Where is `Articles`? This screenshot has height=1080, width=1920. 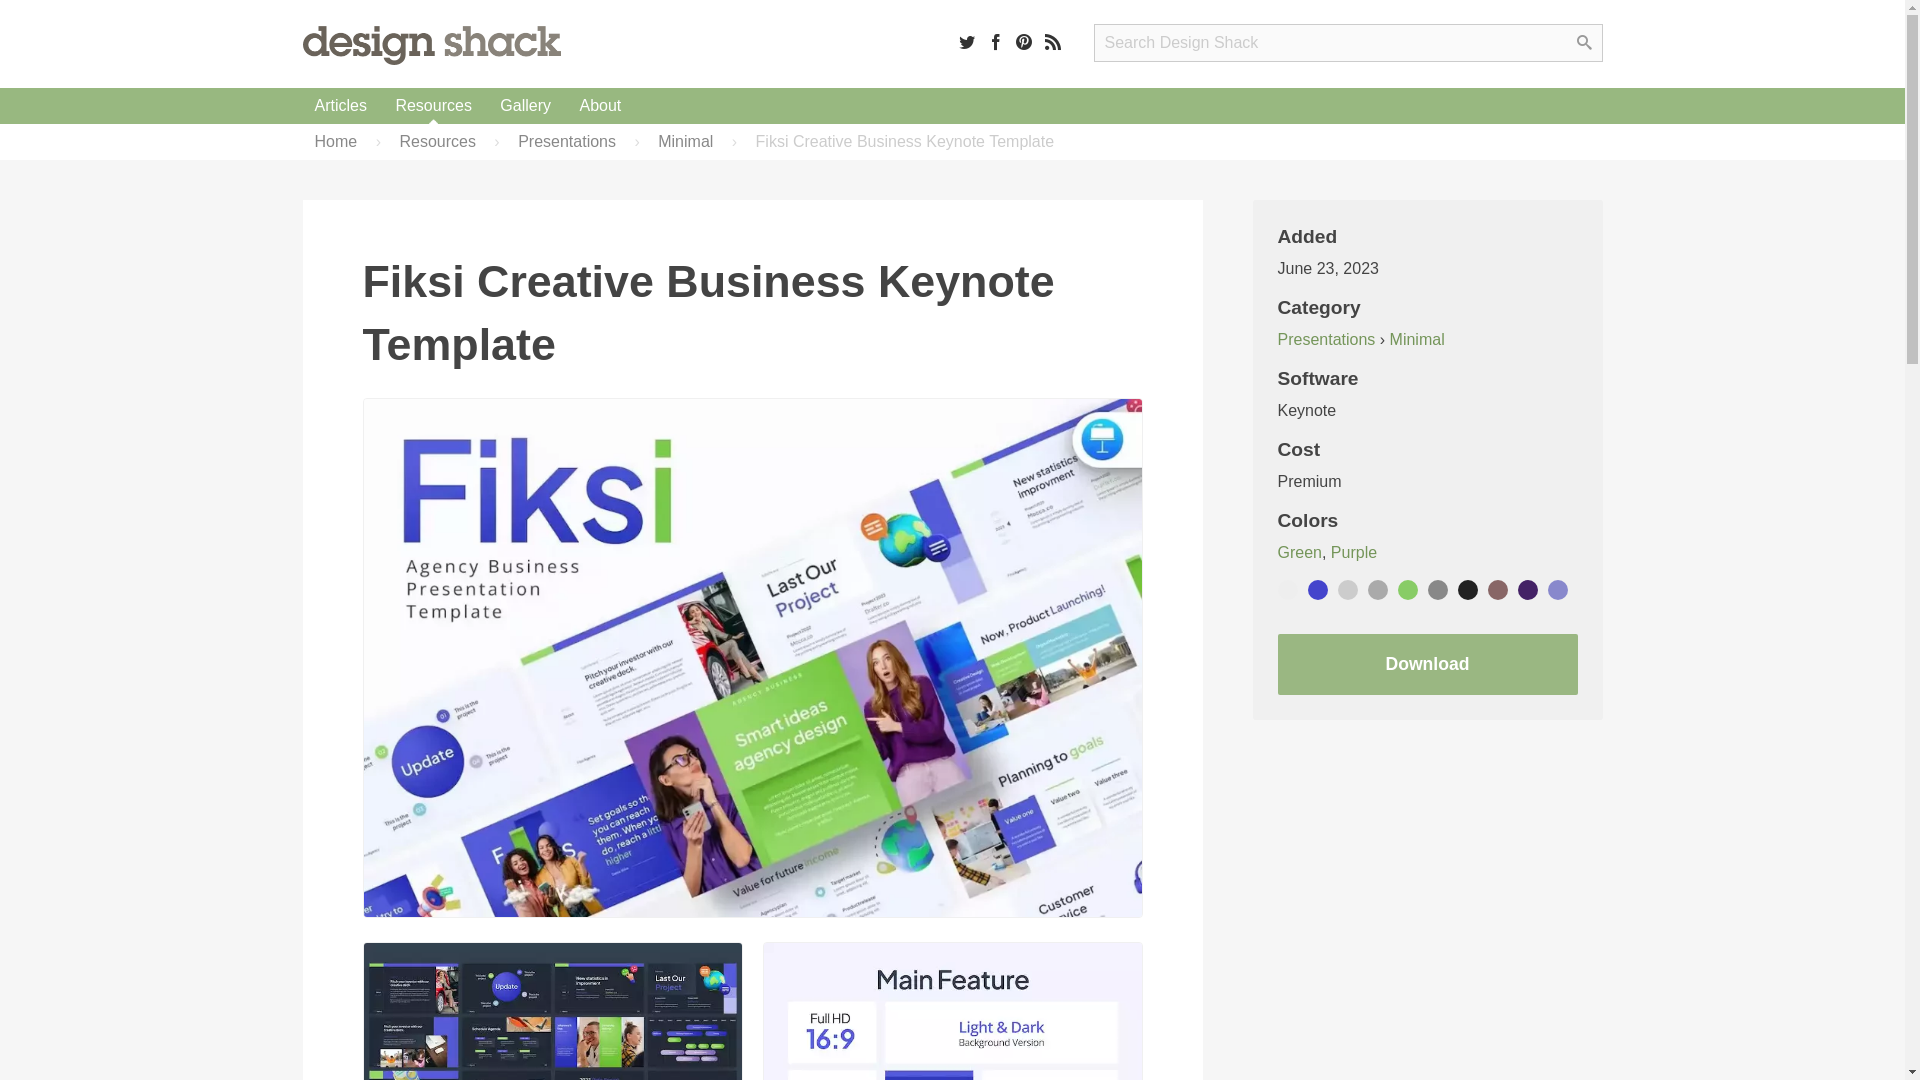 Articles is located at coordinates (340, 106).